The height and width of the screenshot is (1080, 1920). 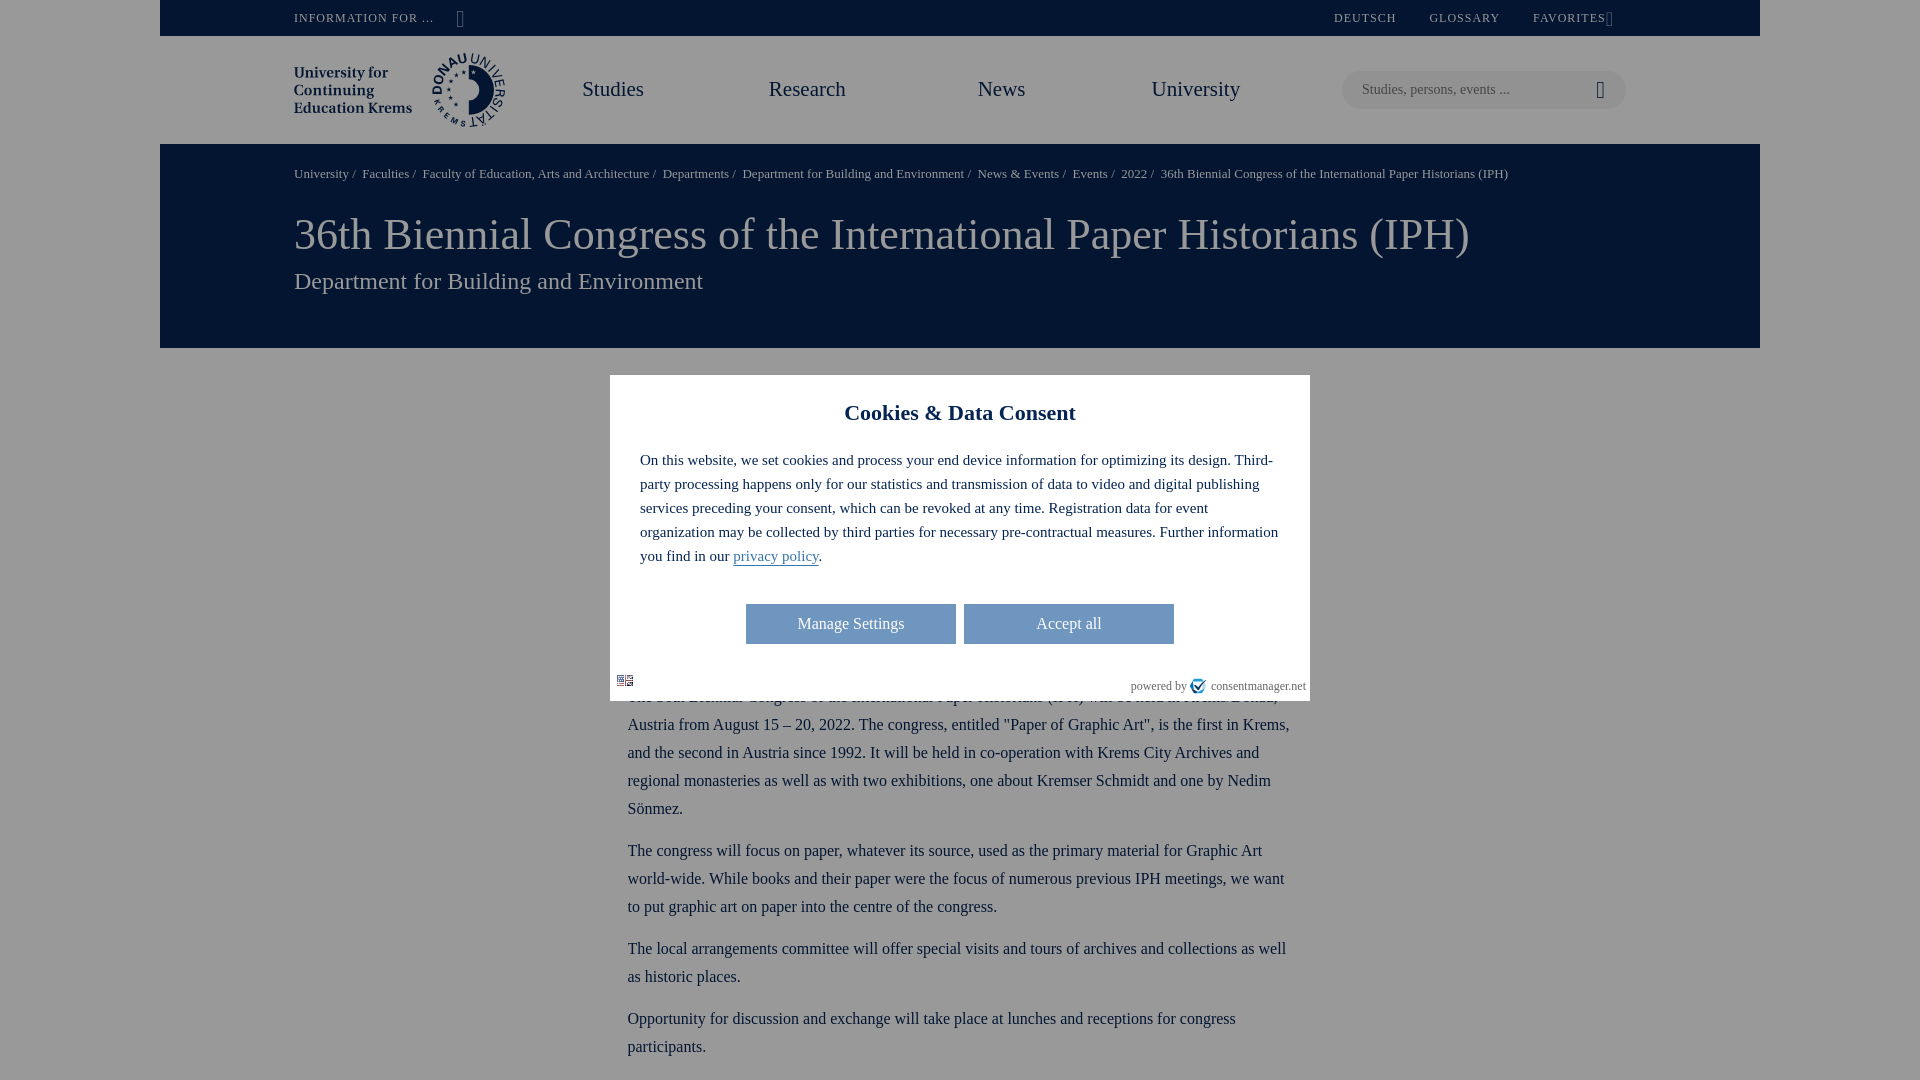 What do you see at coordinates (378, 18) in the screenshot?
I see `INFORMATION FOR ...` at bounding box center [378, 18].